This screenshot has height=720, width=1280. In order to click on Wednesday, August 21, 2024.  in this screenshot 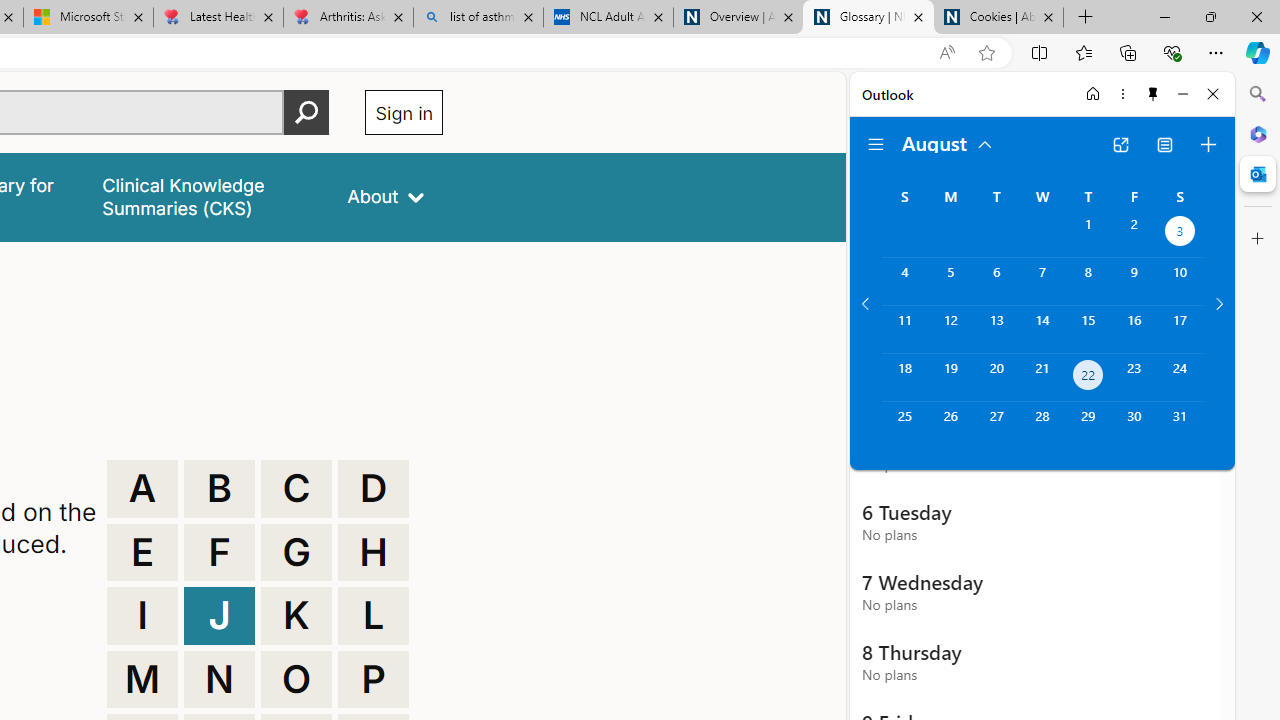, I will do `click(1042, 378)`.